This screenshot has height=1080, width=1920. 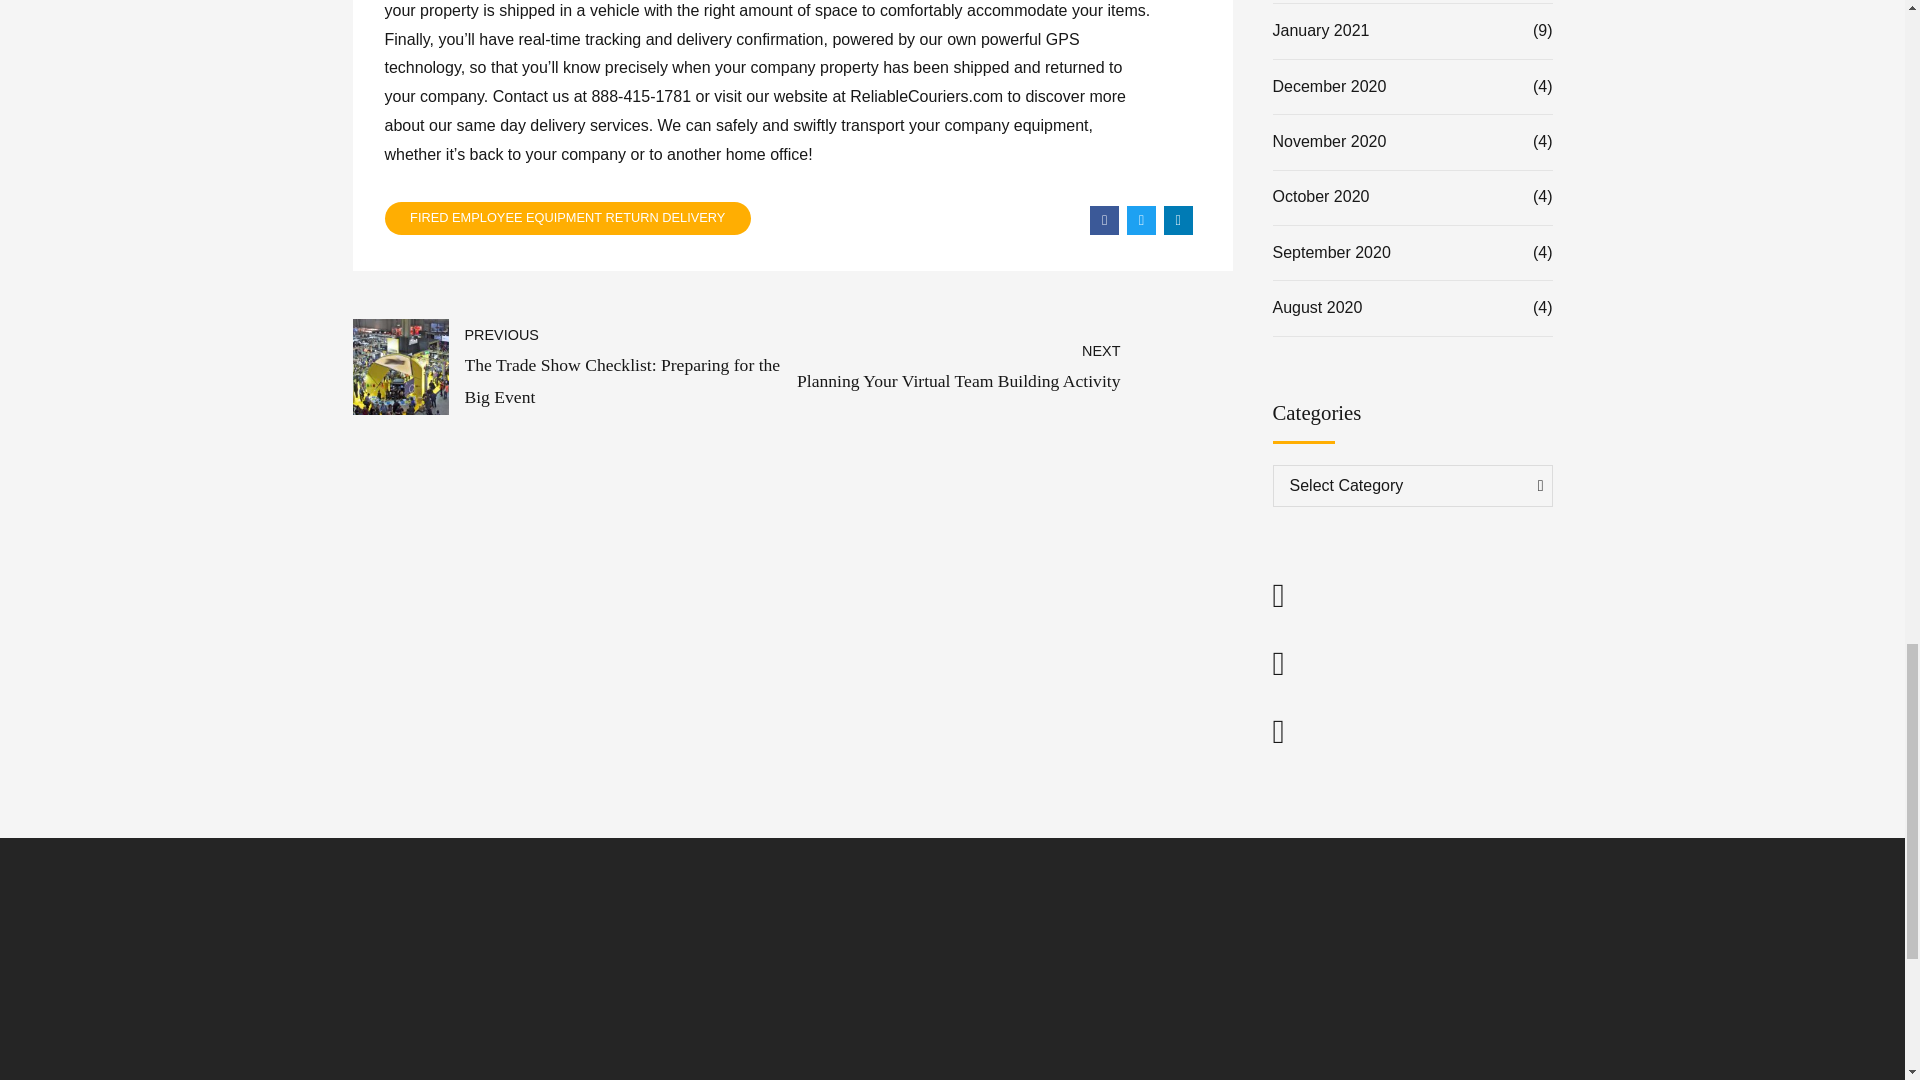 I want to click on Share on Linkedin, so click(x=1178, y=220).